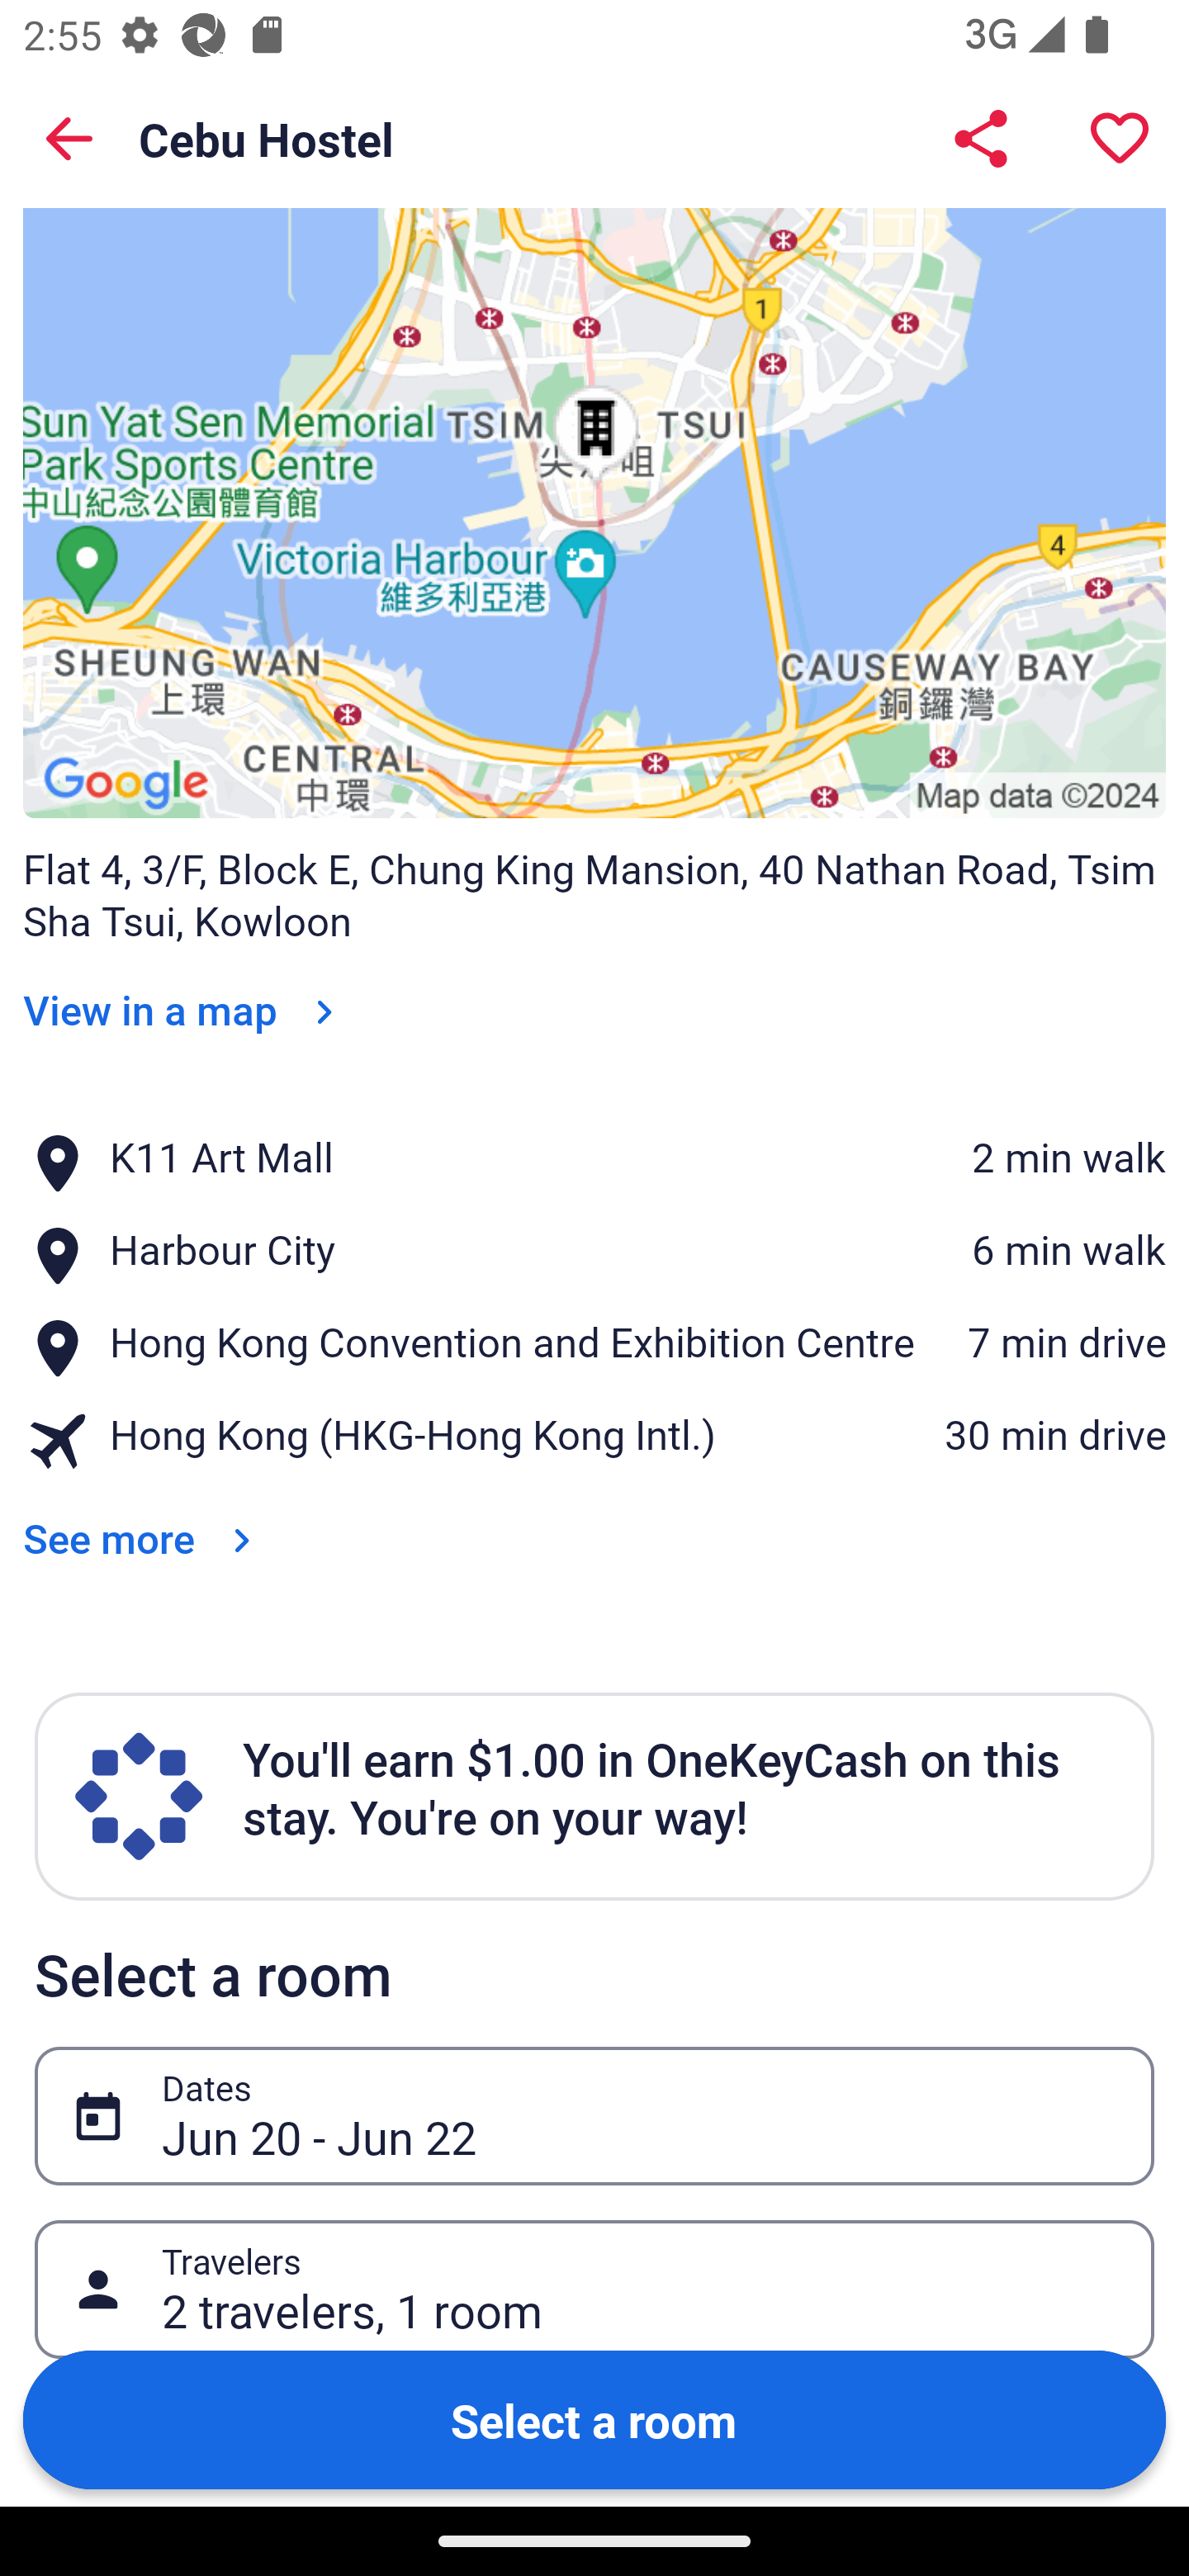 This screenshot has width=1189, height=2576. I want to click on 2 travelers, 1 room, so click(641, 2290).